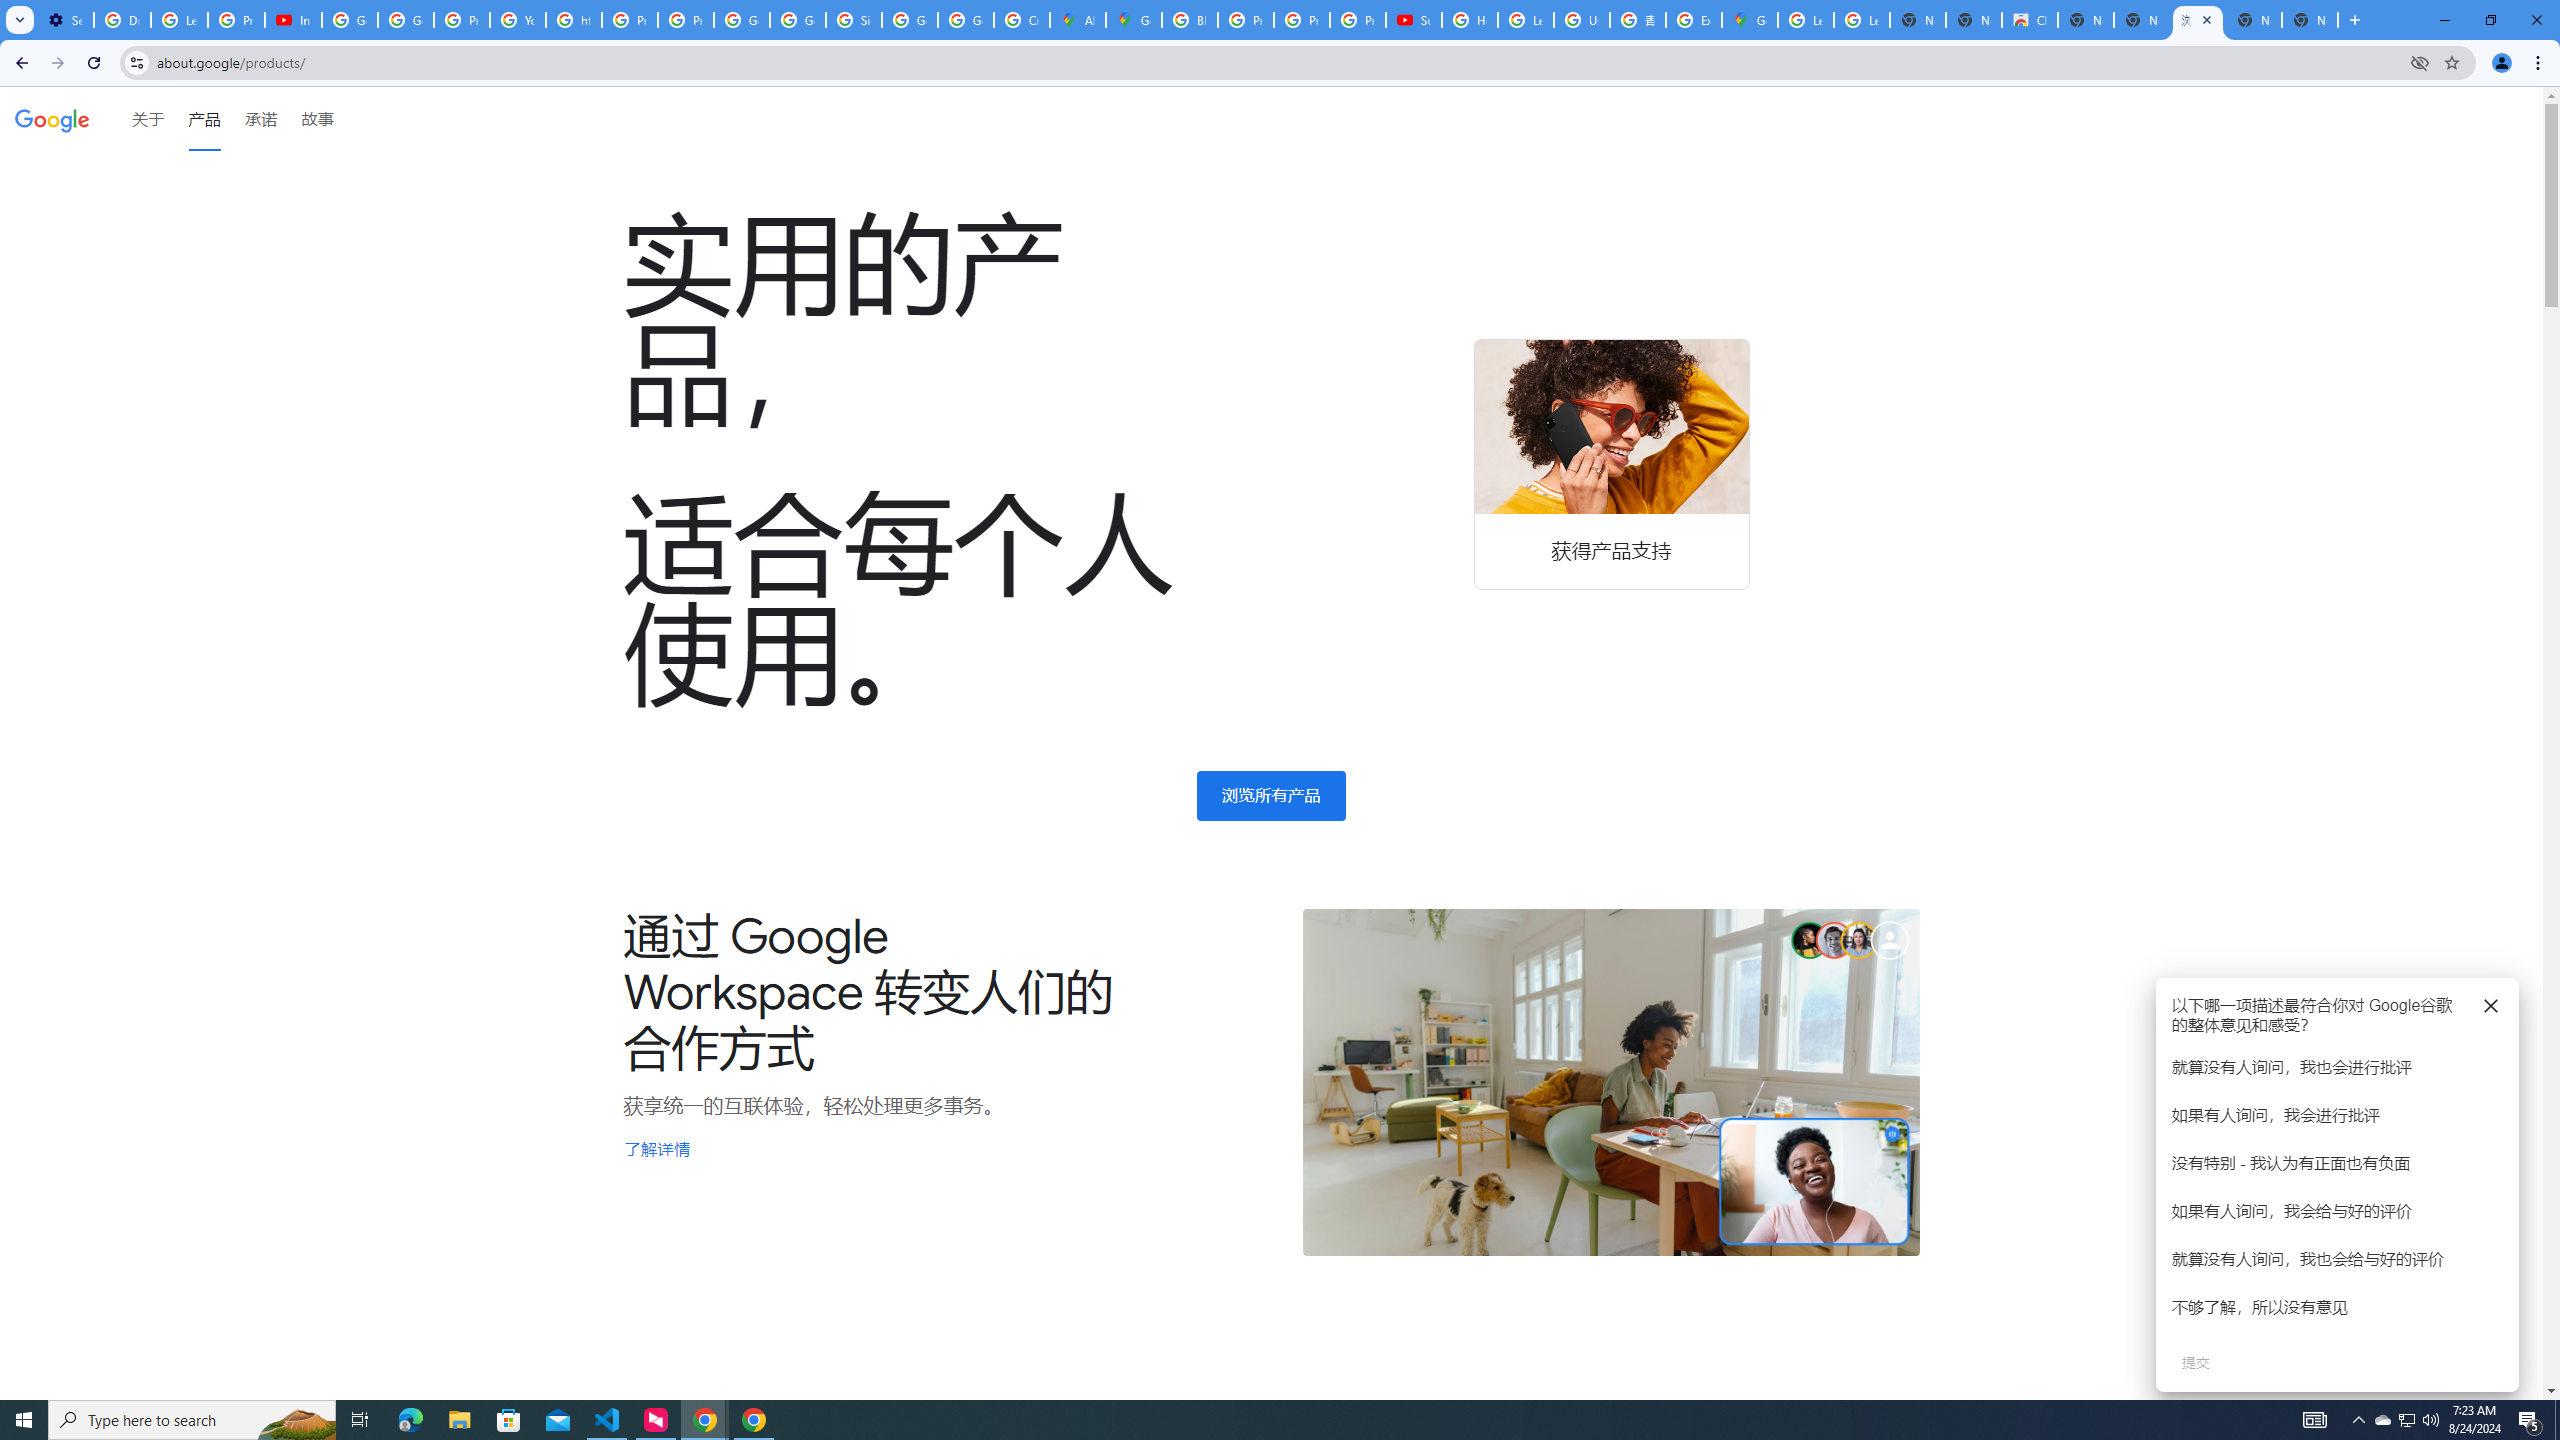  What do you see at coordinates (1414, 20) in the screenshot?
I see `Subscriptions - YouTube` at bounding box center [1414, 20].